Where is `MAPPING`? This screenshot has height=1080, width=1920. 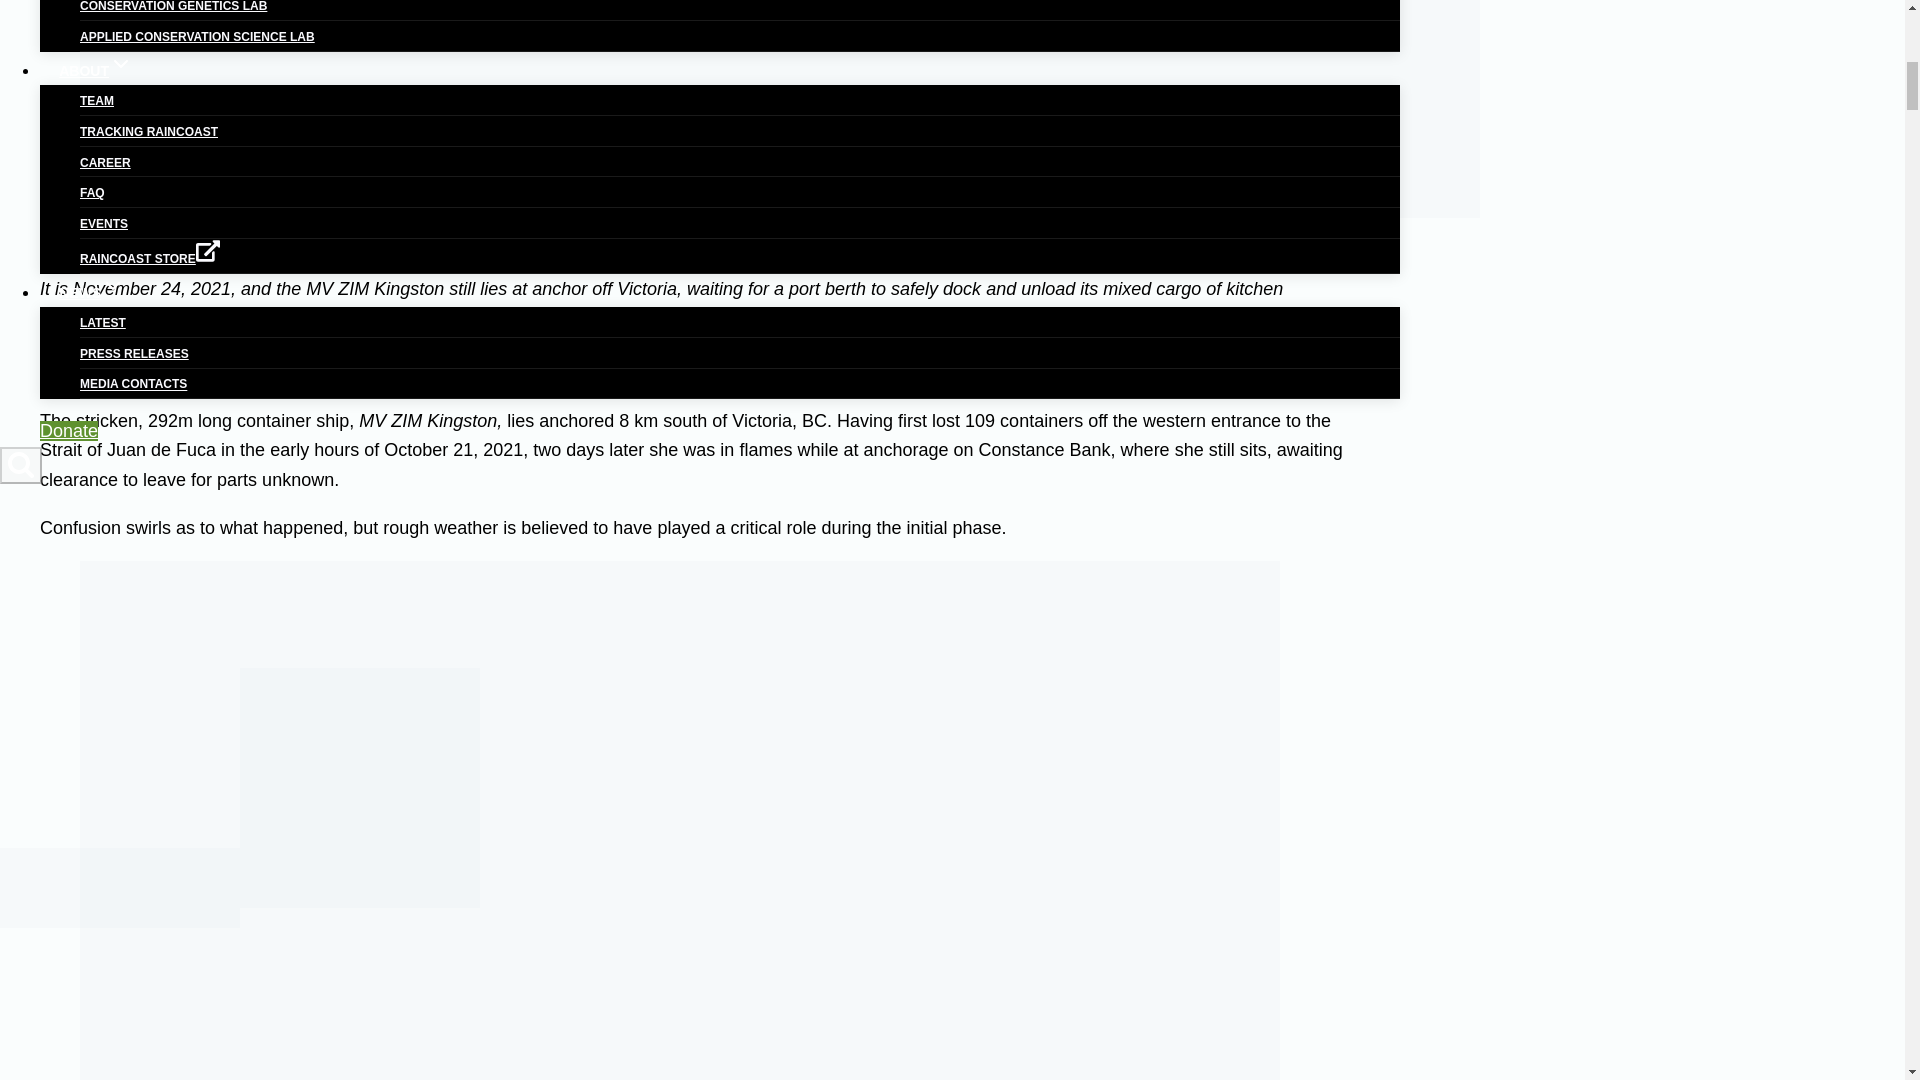 MAPPING is located at coordinates (108, 0).